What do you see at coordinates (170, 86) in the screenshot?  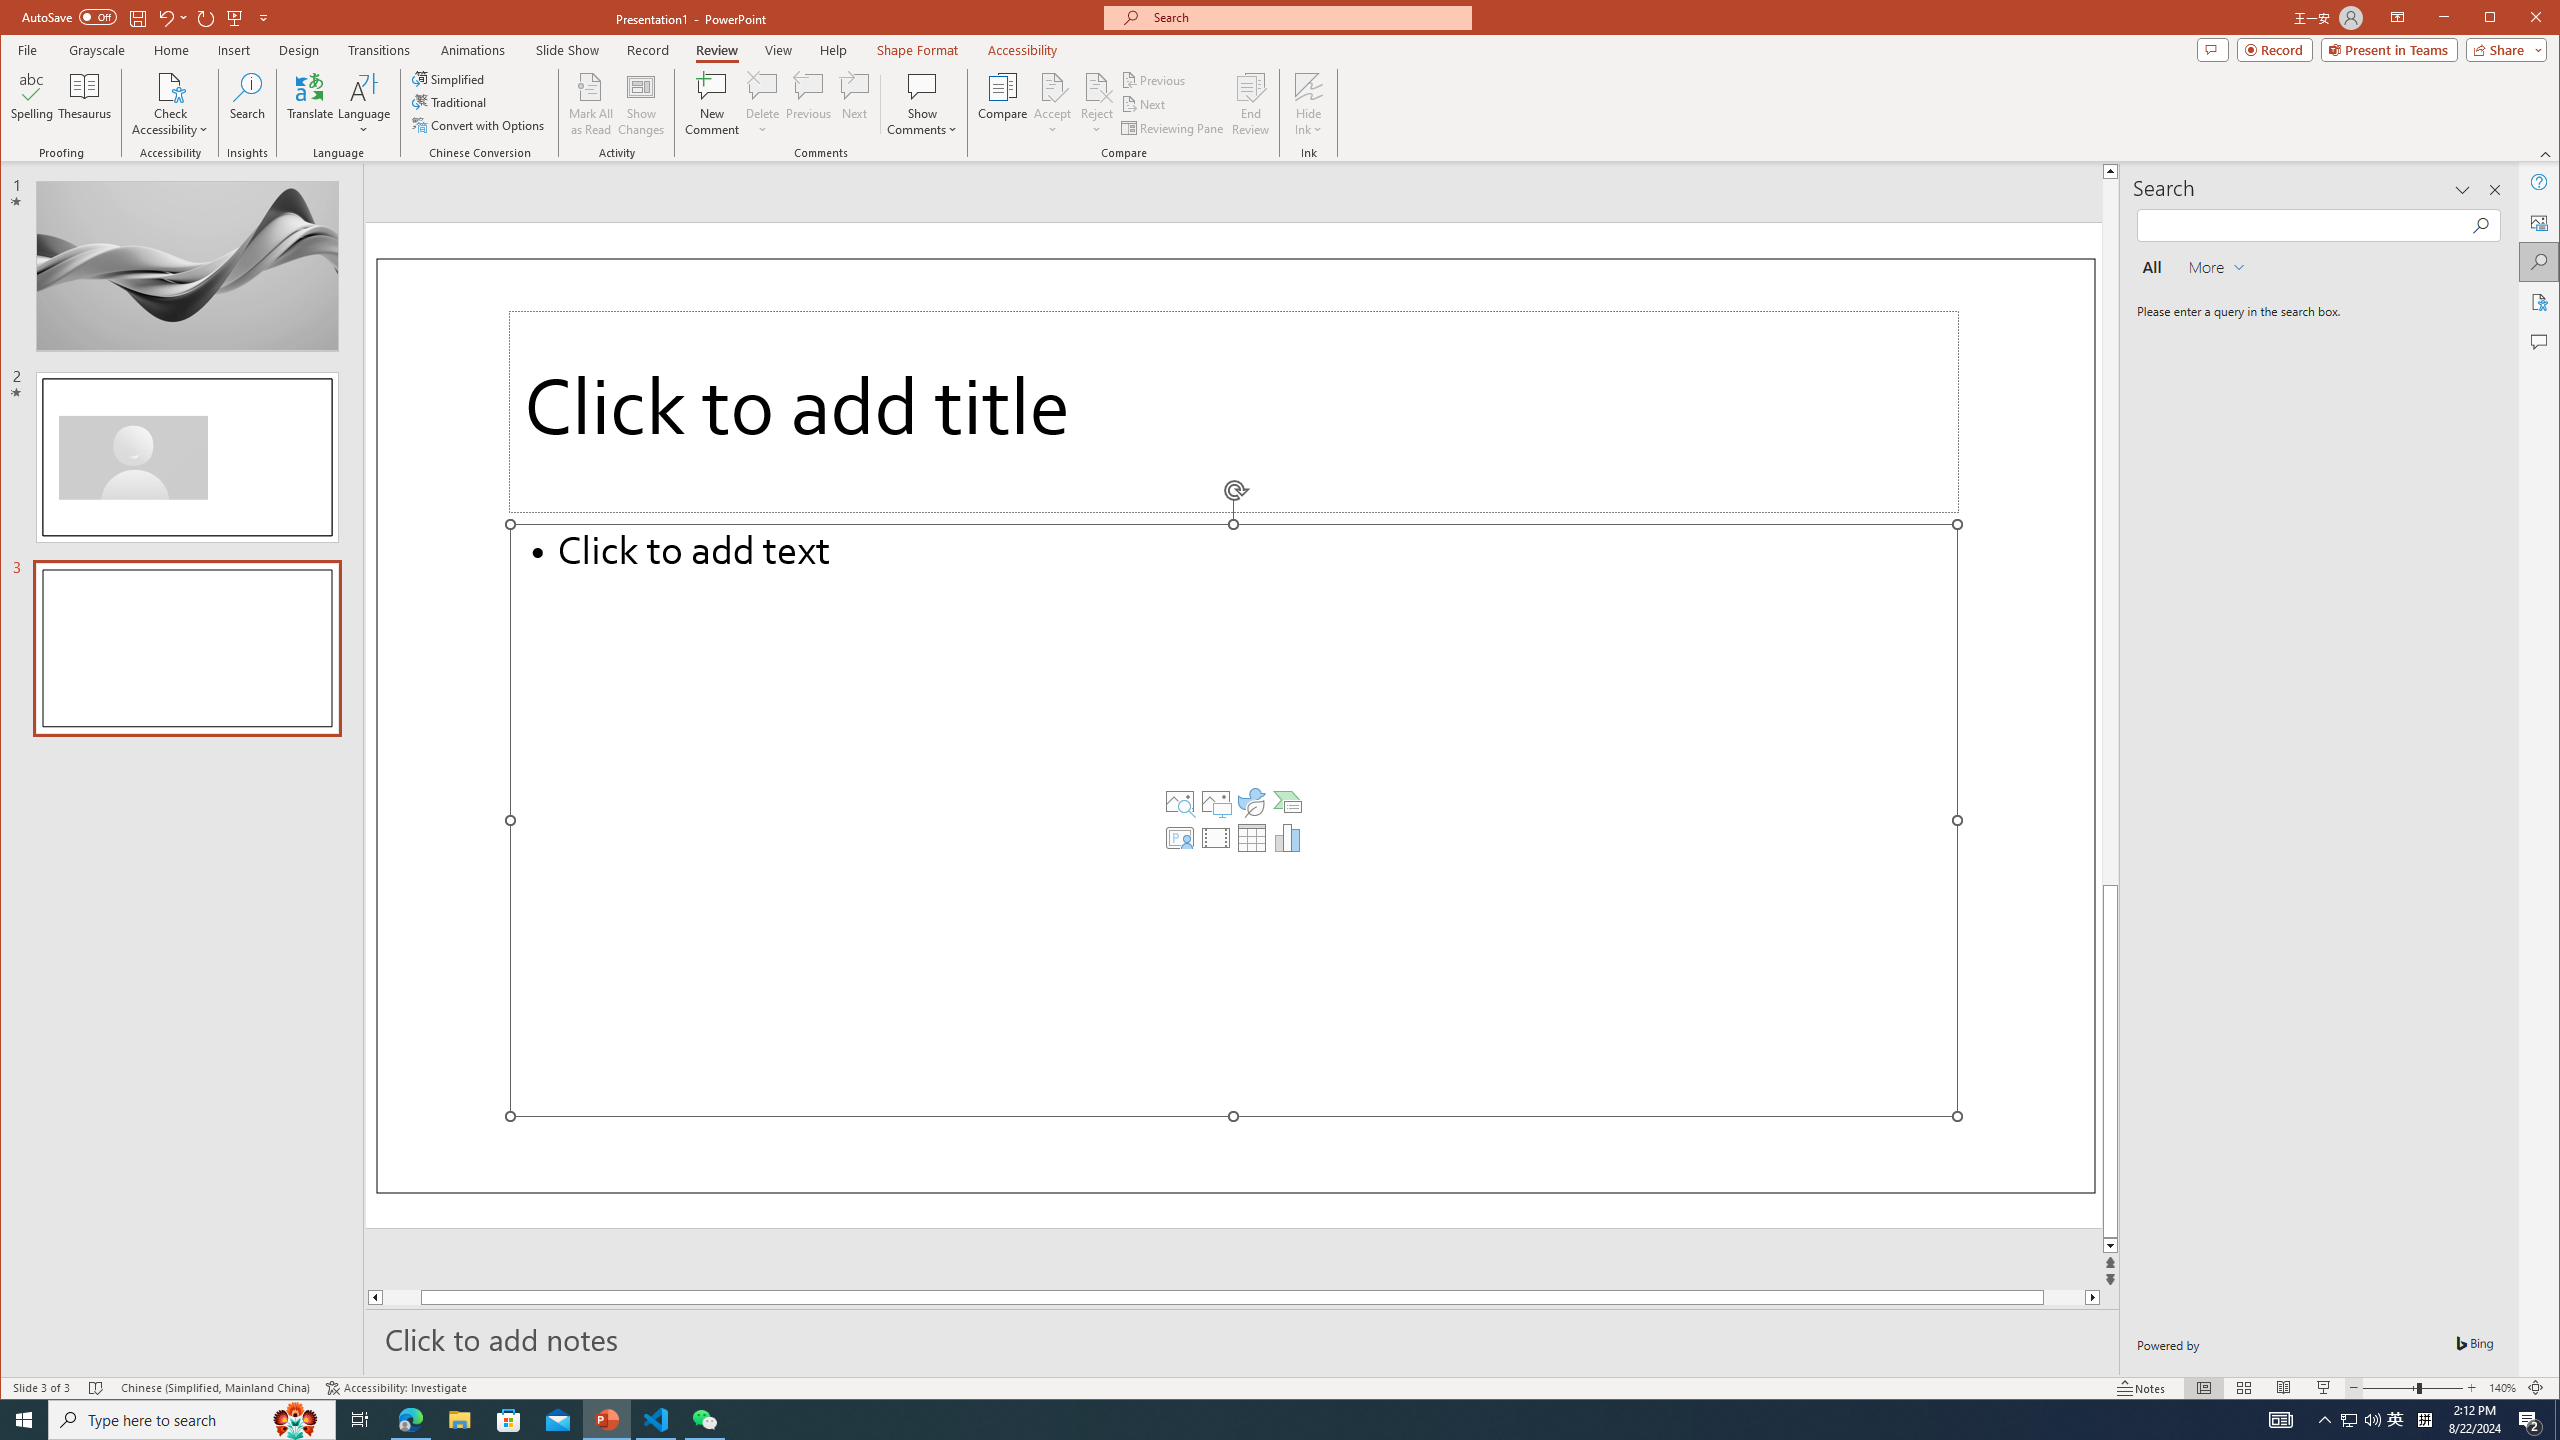 I see `Check Accessibility` at bounding box center [170, 86].